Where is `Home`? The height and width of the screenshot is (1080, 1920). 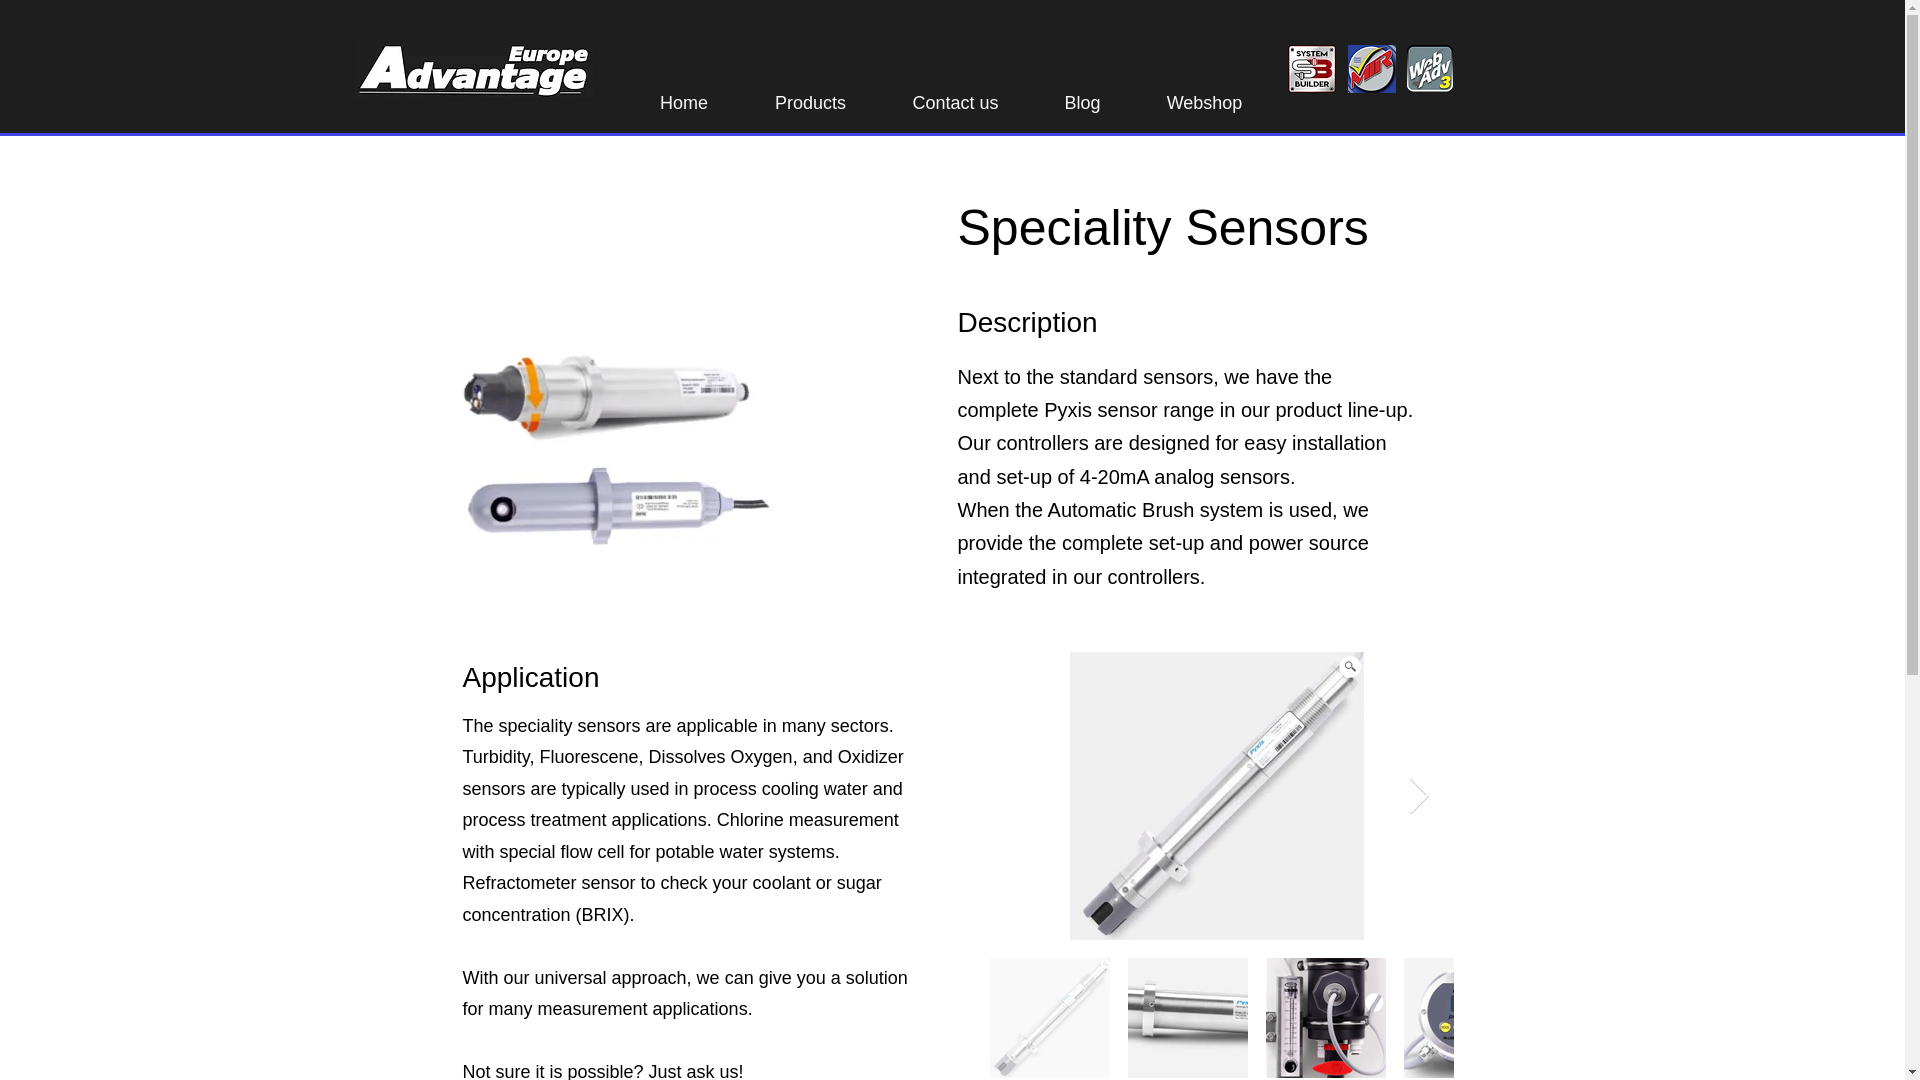
Home is located at coordinates (683, 94).